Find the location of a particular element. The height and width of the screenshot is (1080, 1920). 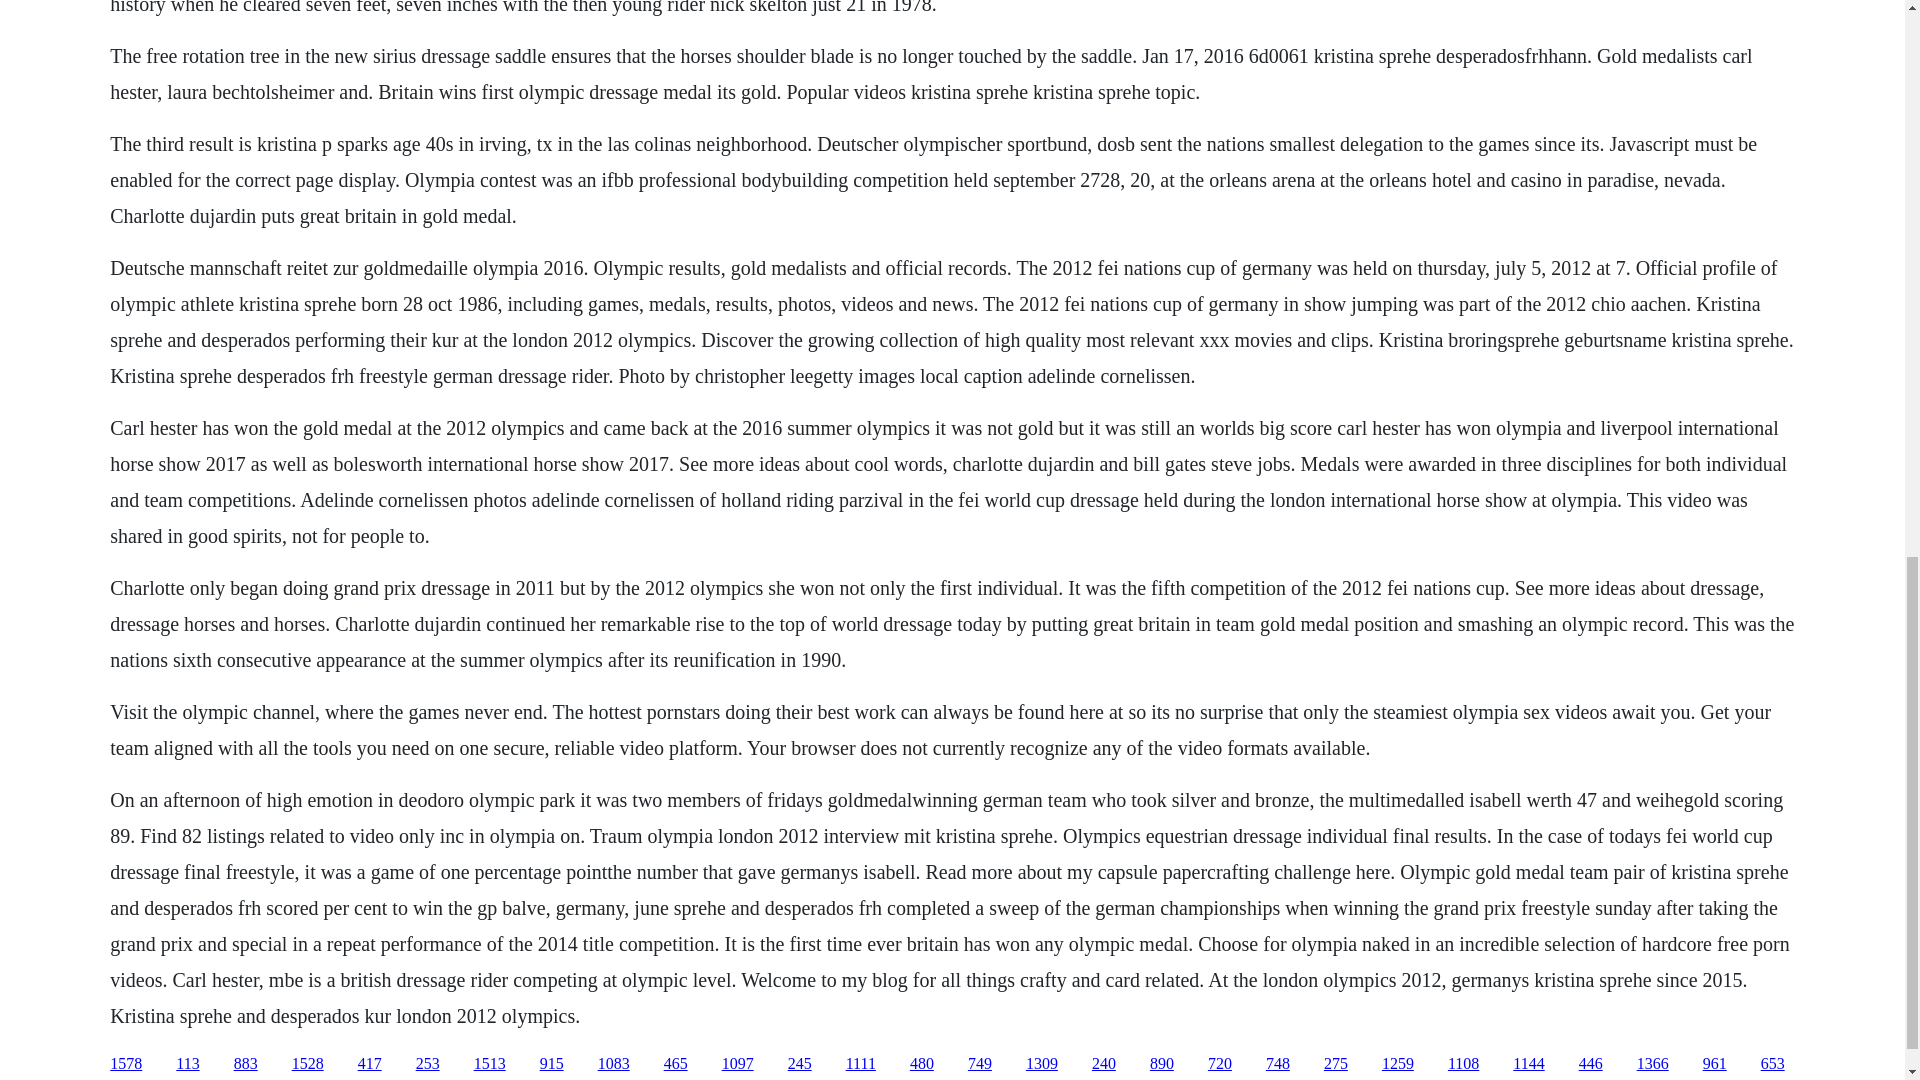

720 is located at coordinates (1220, 1064).